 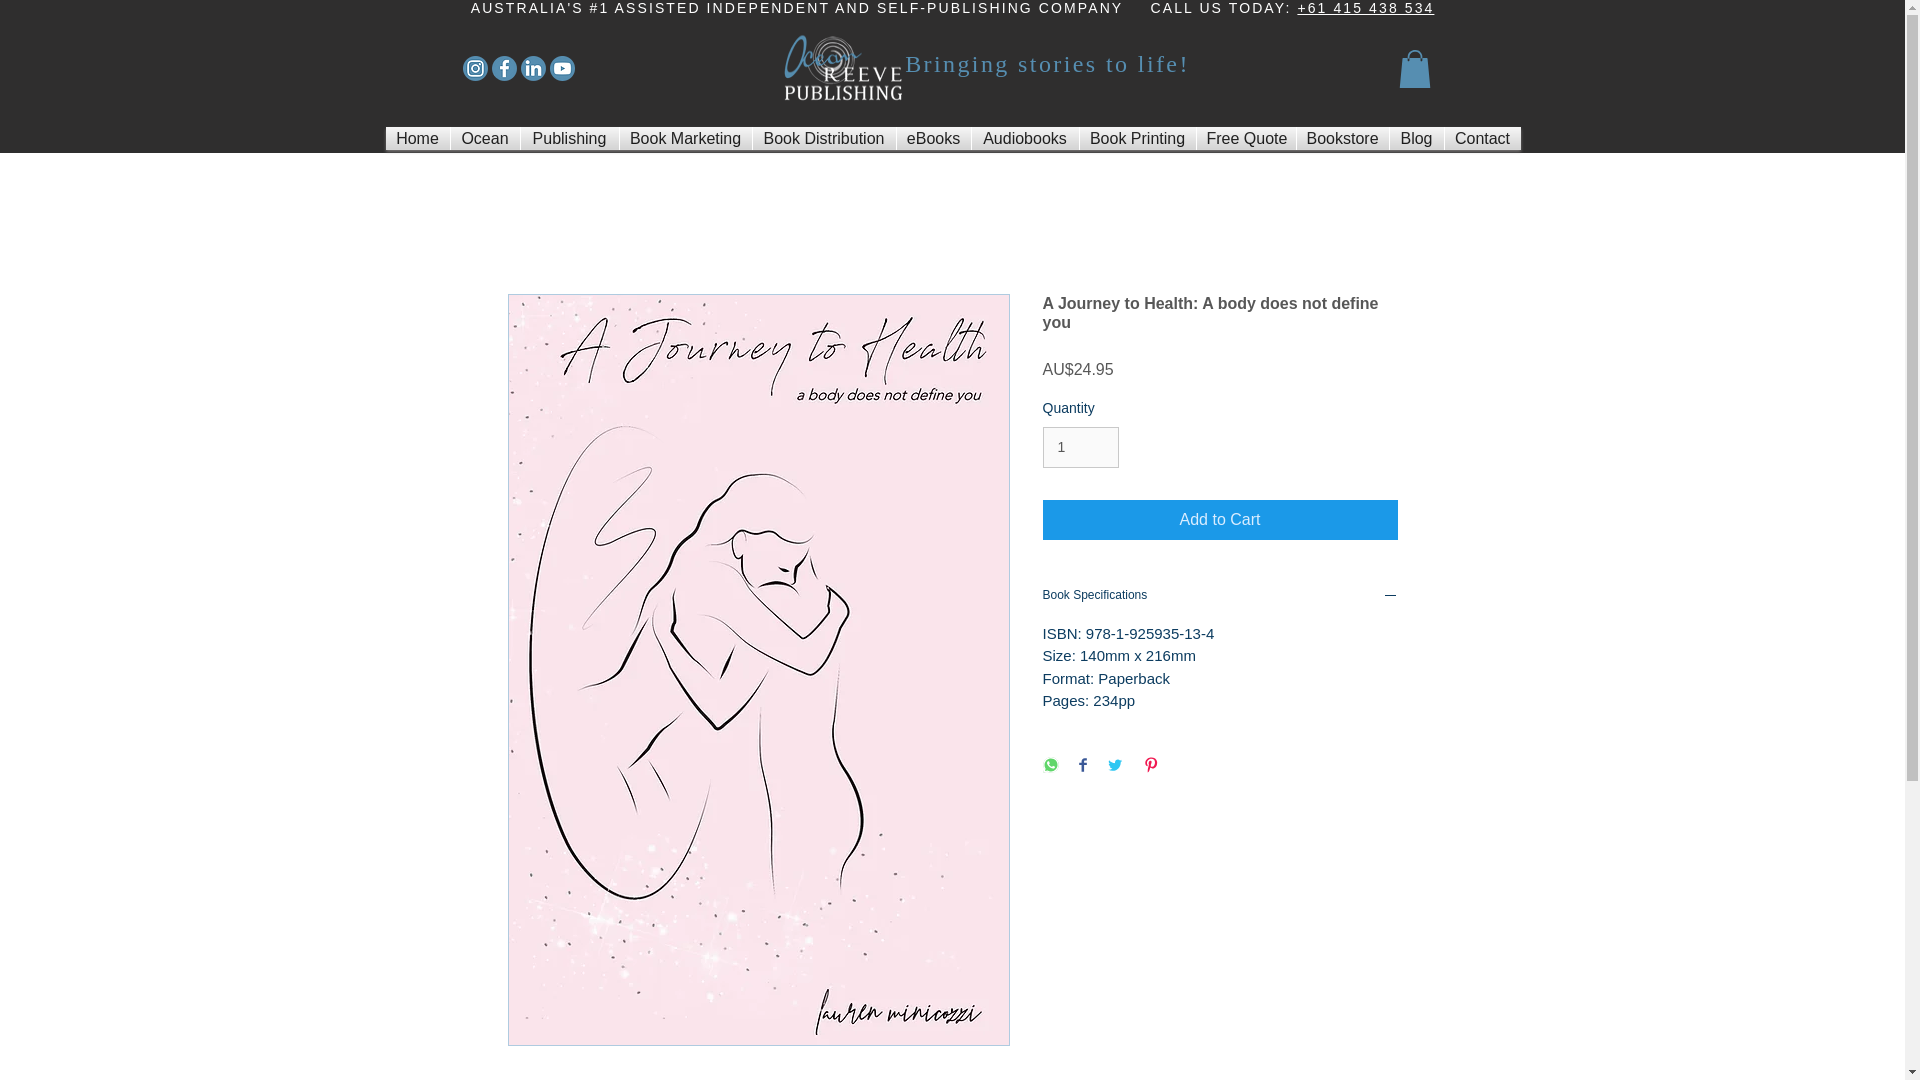 I want to click on Audiobooks, so click(x=1025, y=138).